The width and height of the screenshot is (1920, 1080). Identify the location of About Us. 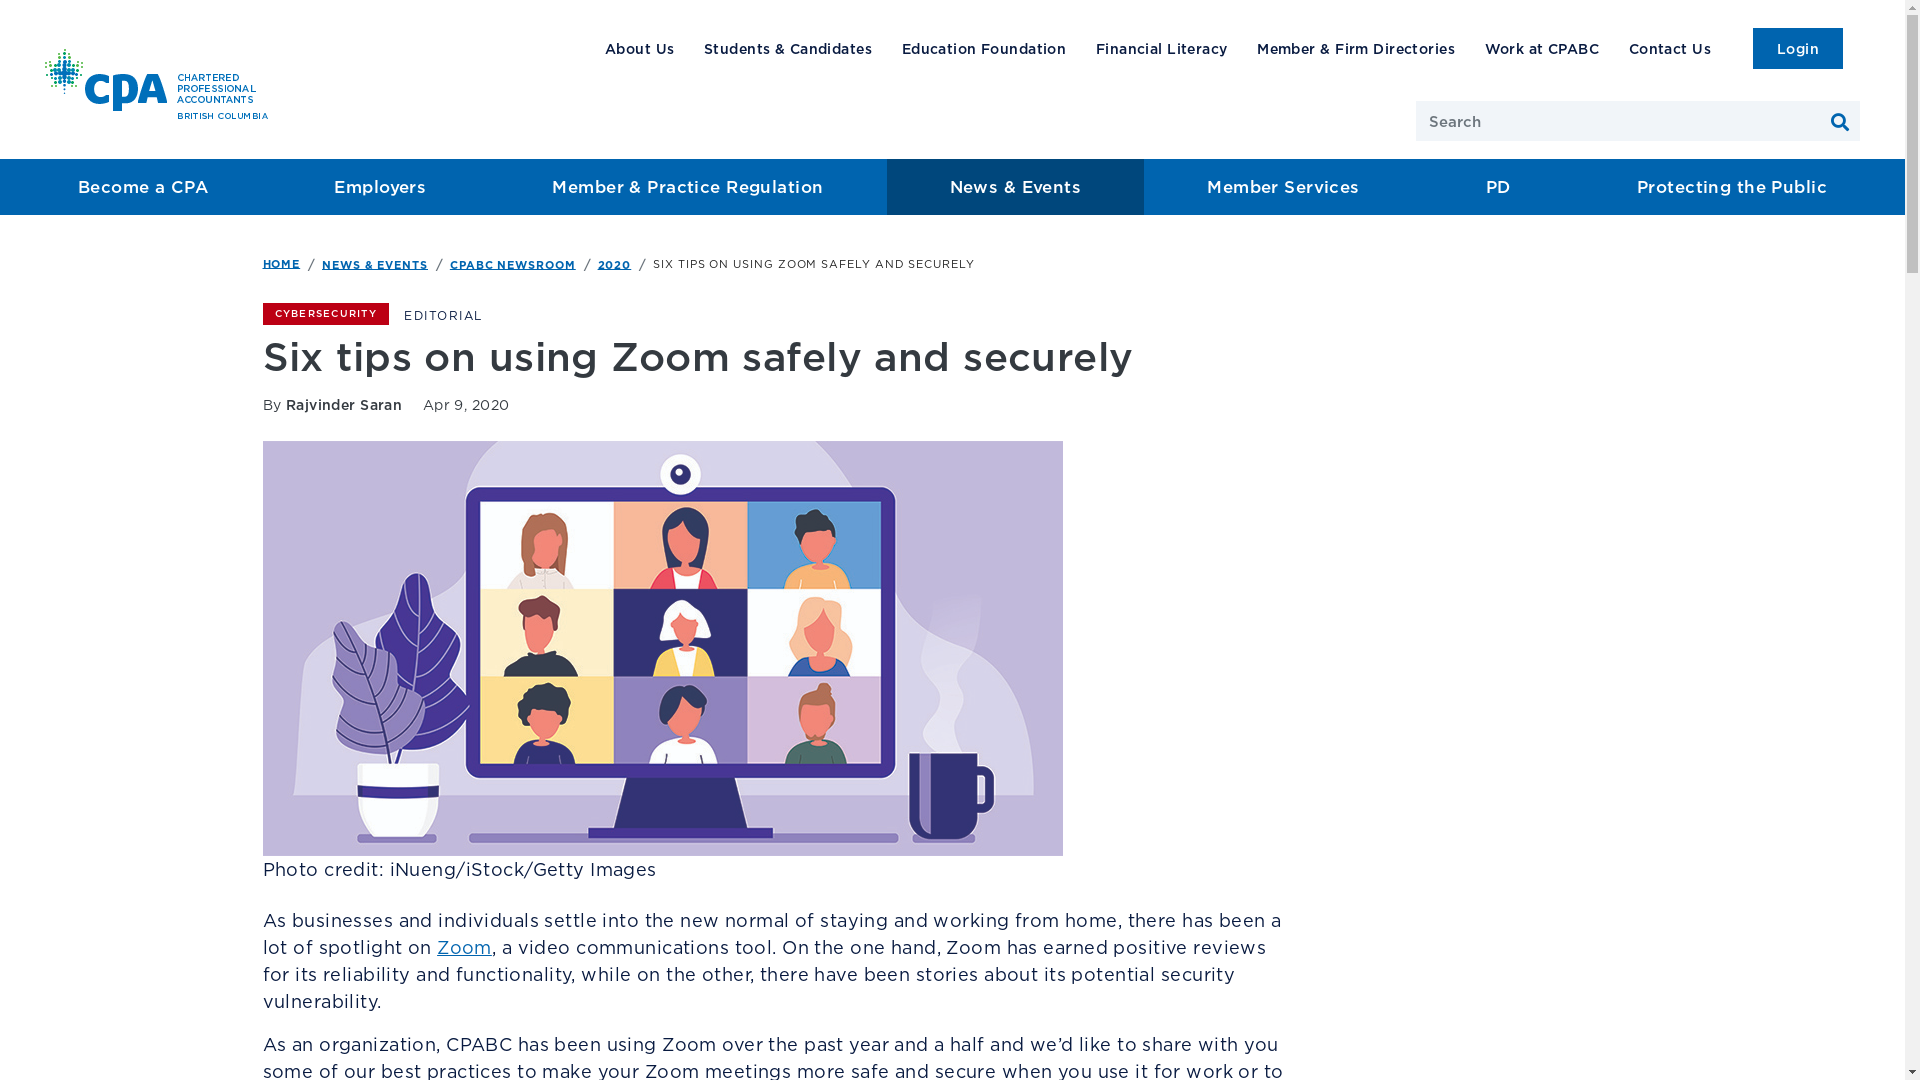
(640, 48).